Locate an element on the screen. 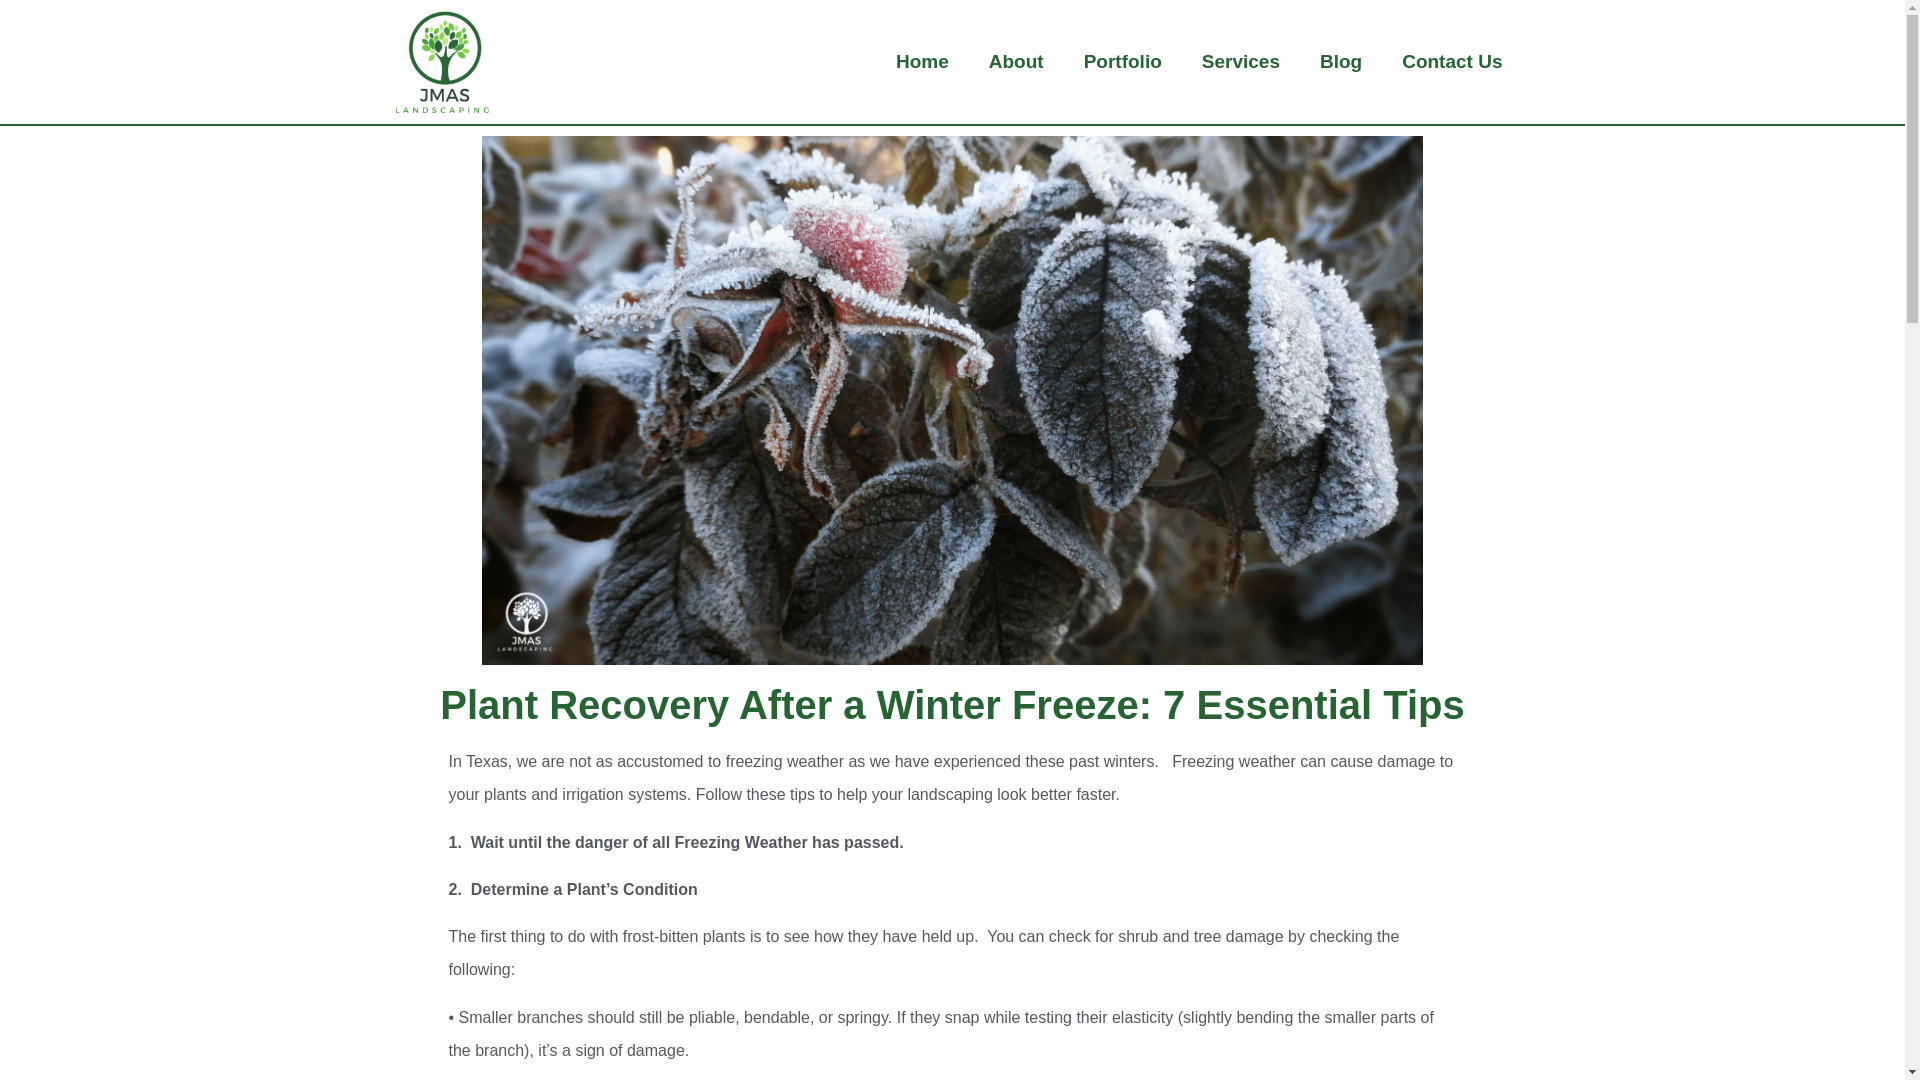 The image size is (1920, 1080). Blog is located at coordinates (1340, 62).